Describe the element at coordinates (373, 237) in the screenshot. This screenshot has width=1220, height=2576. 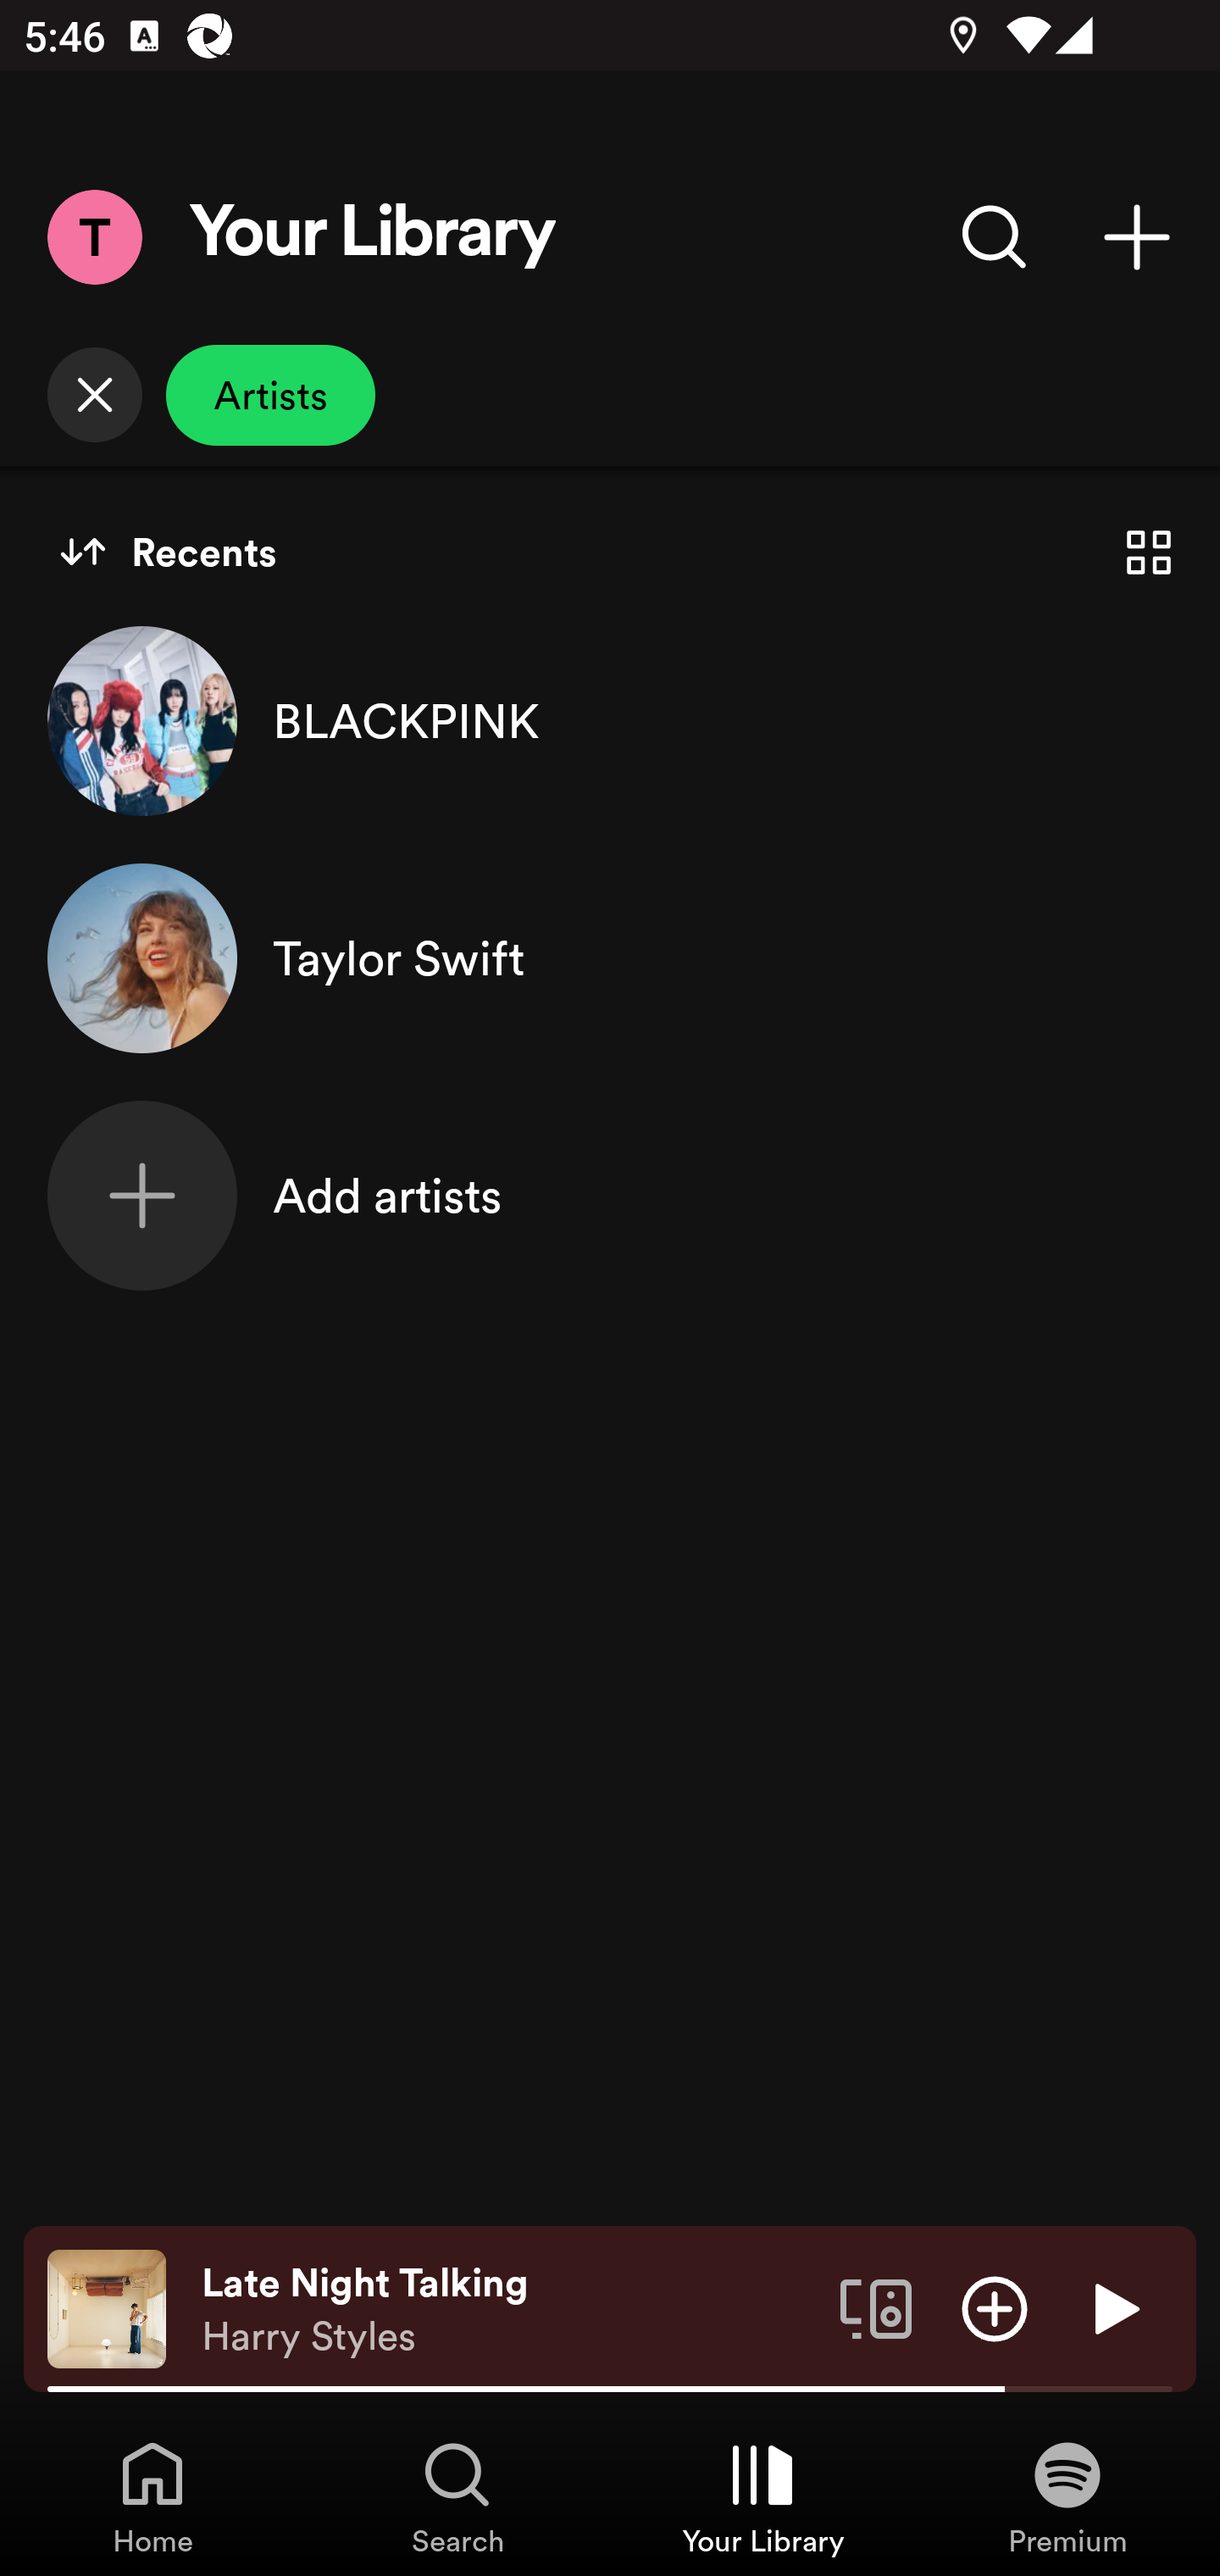
I see `Your Library Your Library Heading` at that location.